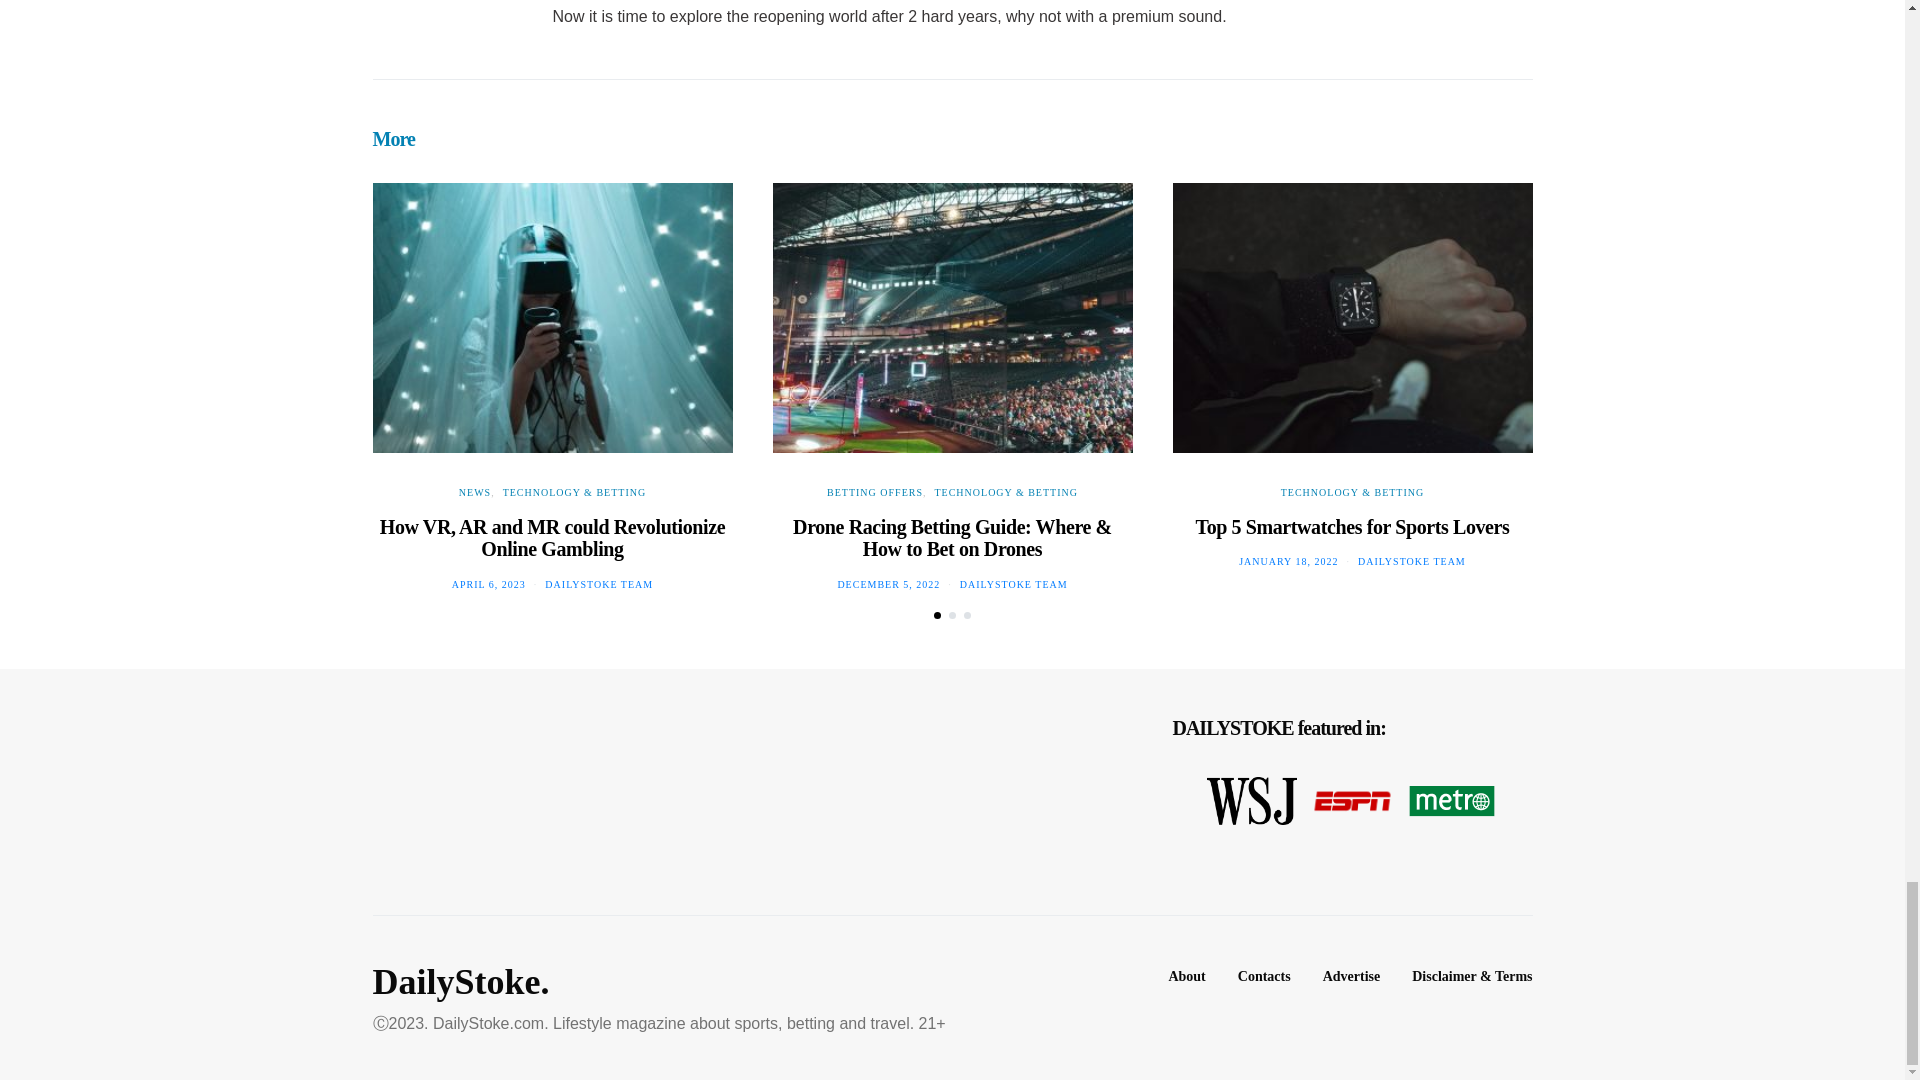 The height and width of the screenshot is (1080, 1920). Describe the element at coordinates (1412, 562) in the screenshot. I see `View all posts by DailyStoke Team` at that location.